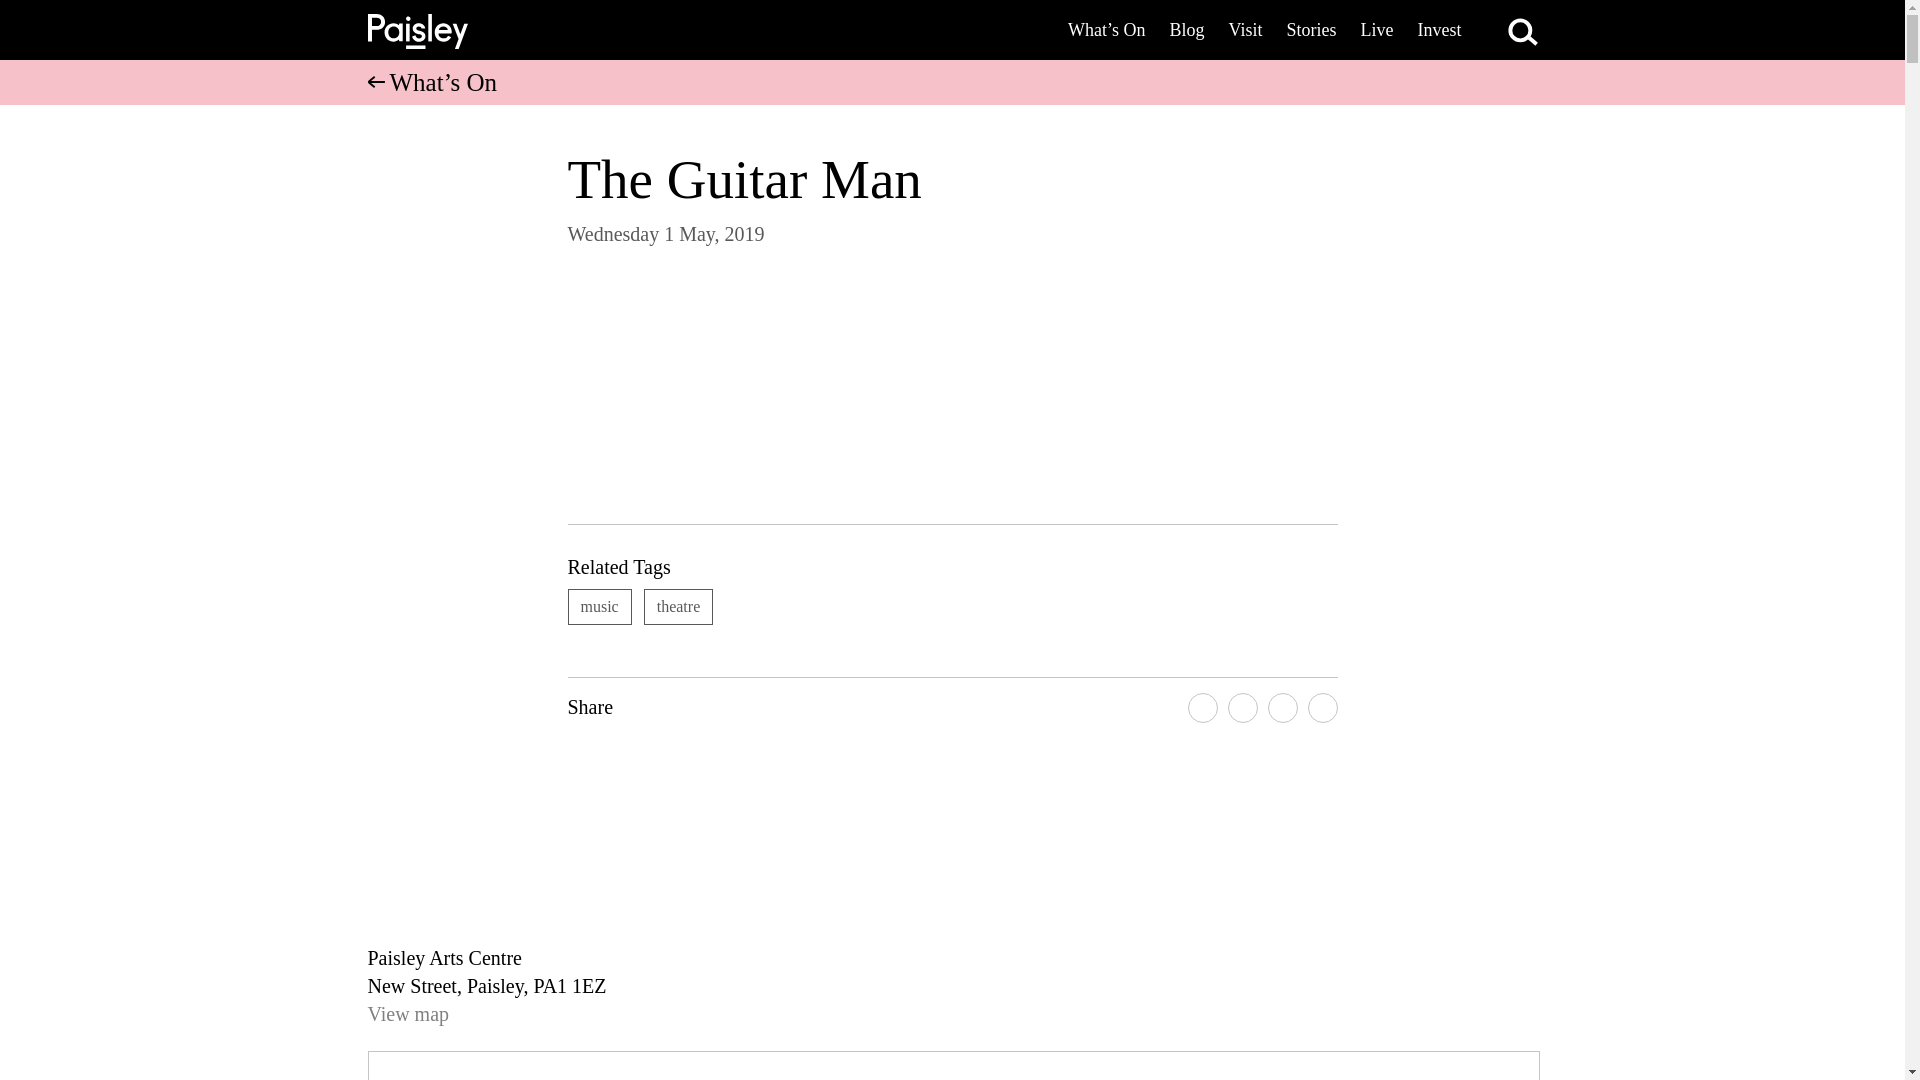  What do you see at coordinates (1440, 30) in the screenshot?
I see `Invest` at bounding box center [1440, 30].